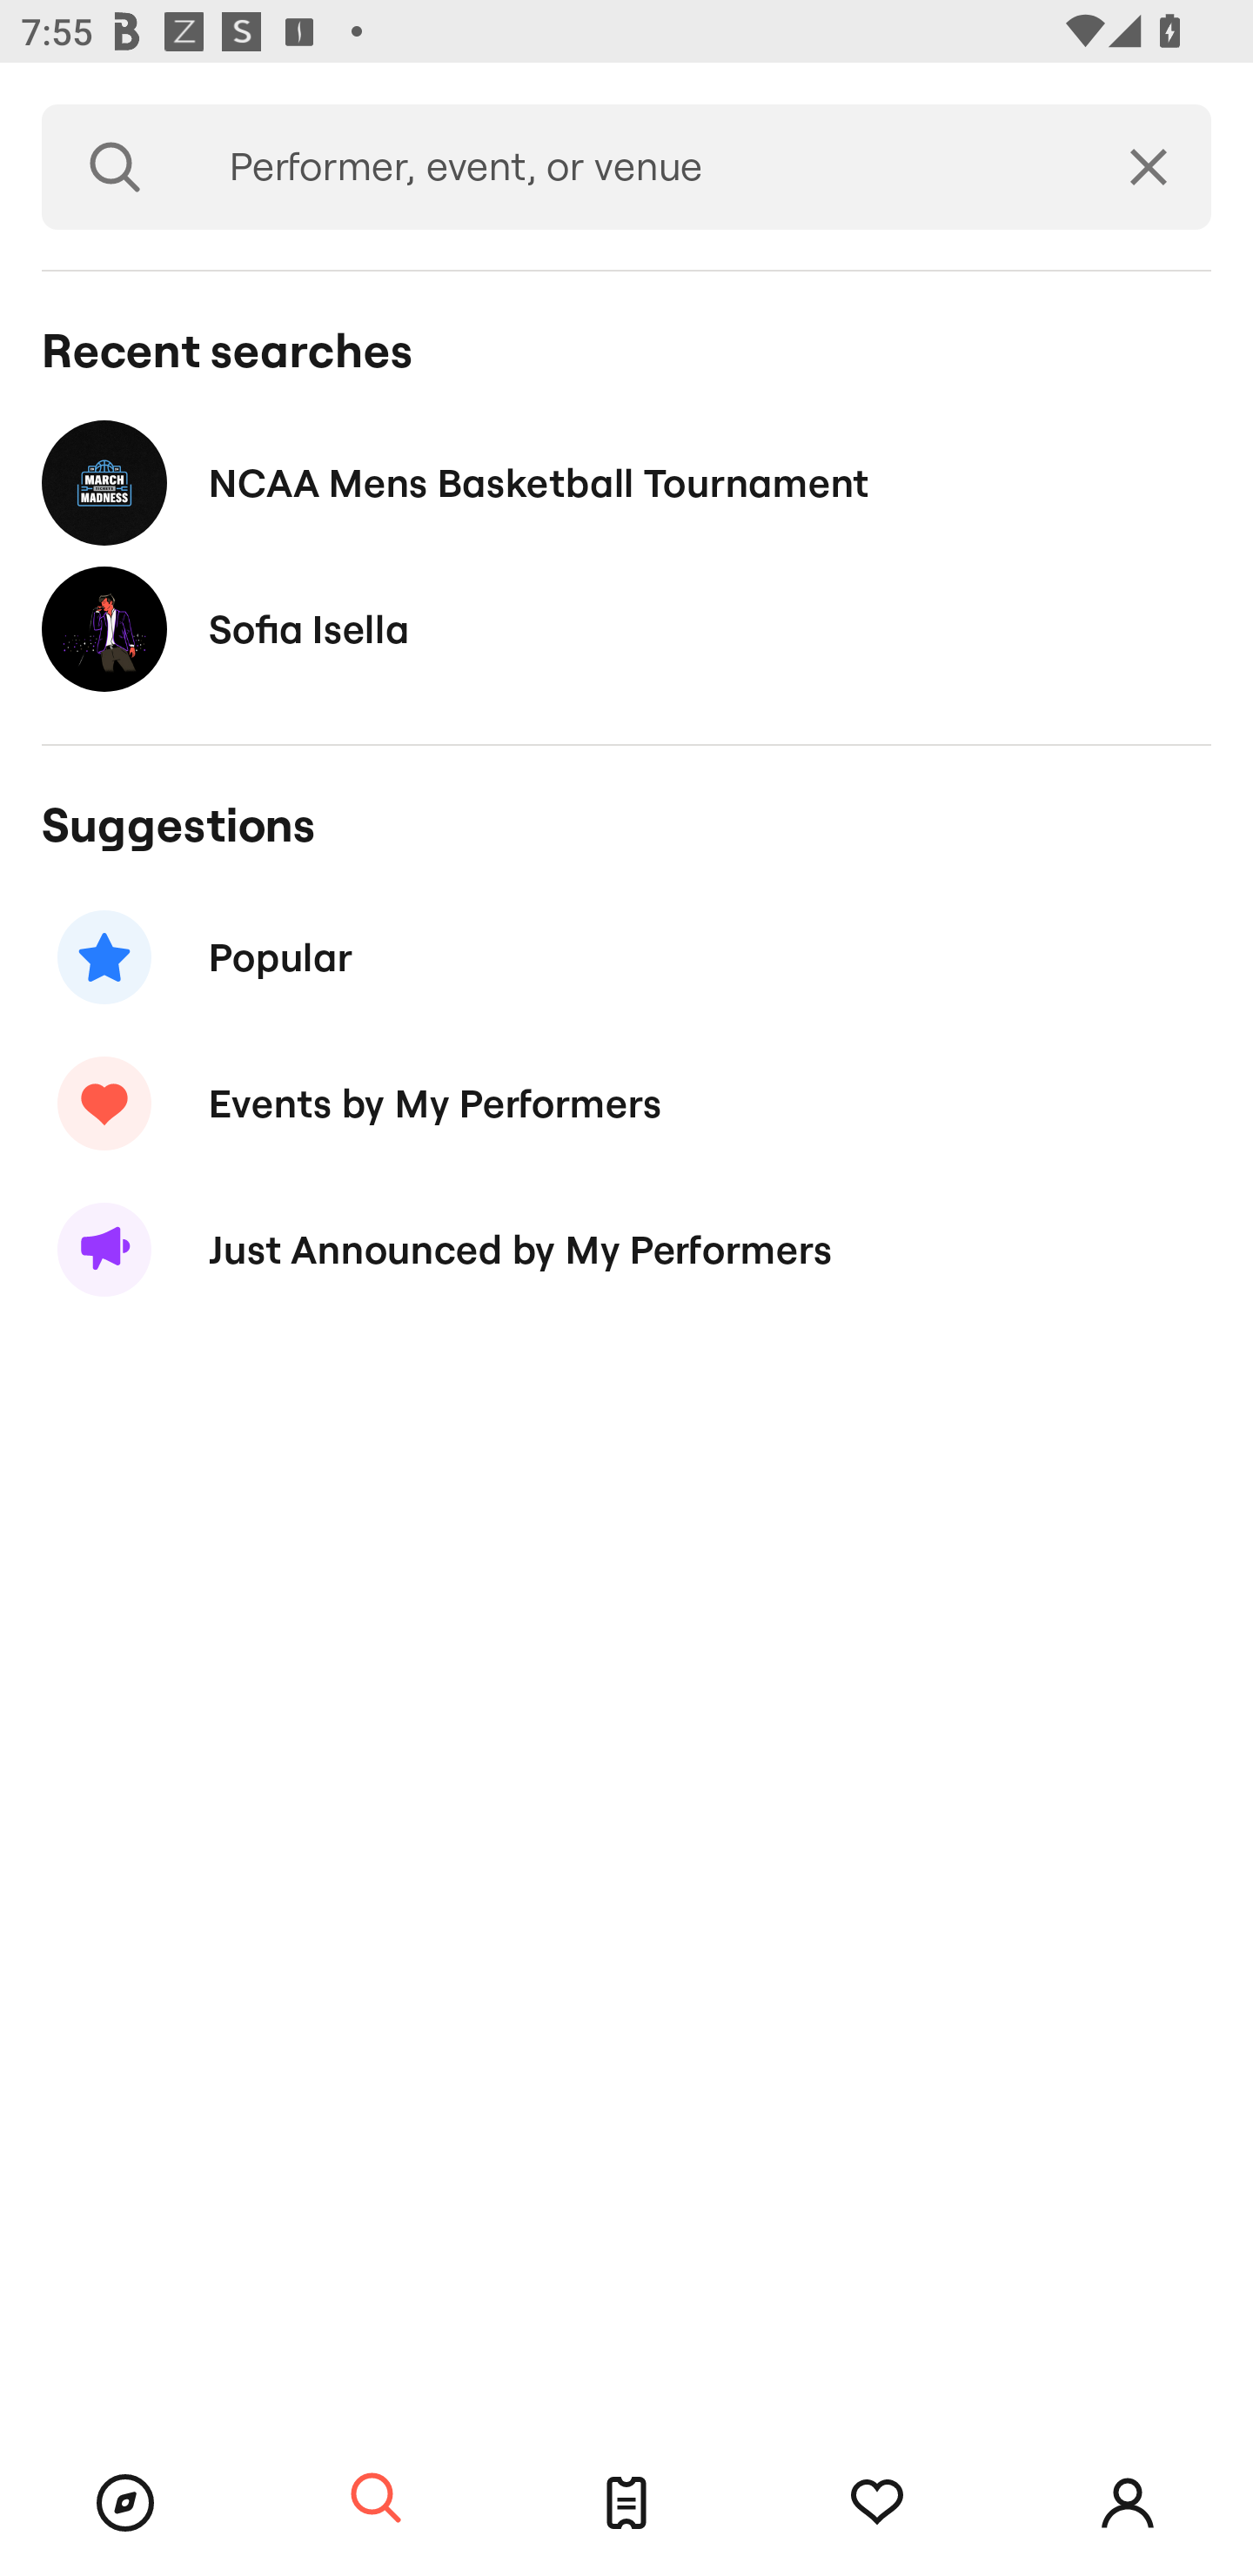 The image size is (1253, 2576). Describe the element at coordinates (626, 482) in the screenshot. I see `NCAA Mens Basketball Tournament` at that location.